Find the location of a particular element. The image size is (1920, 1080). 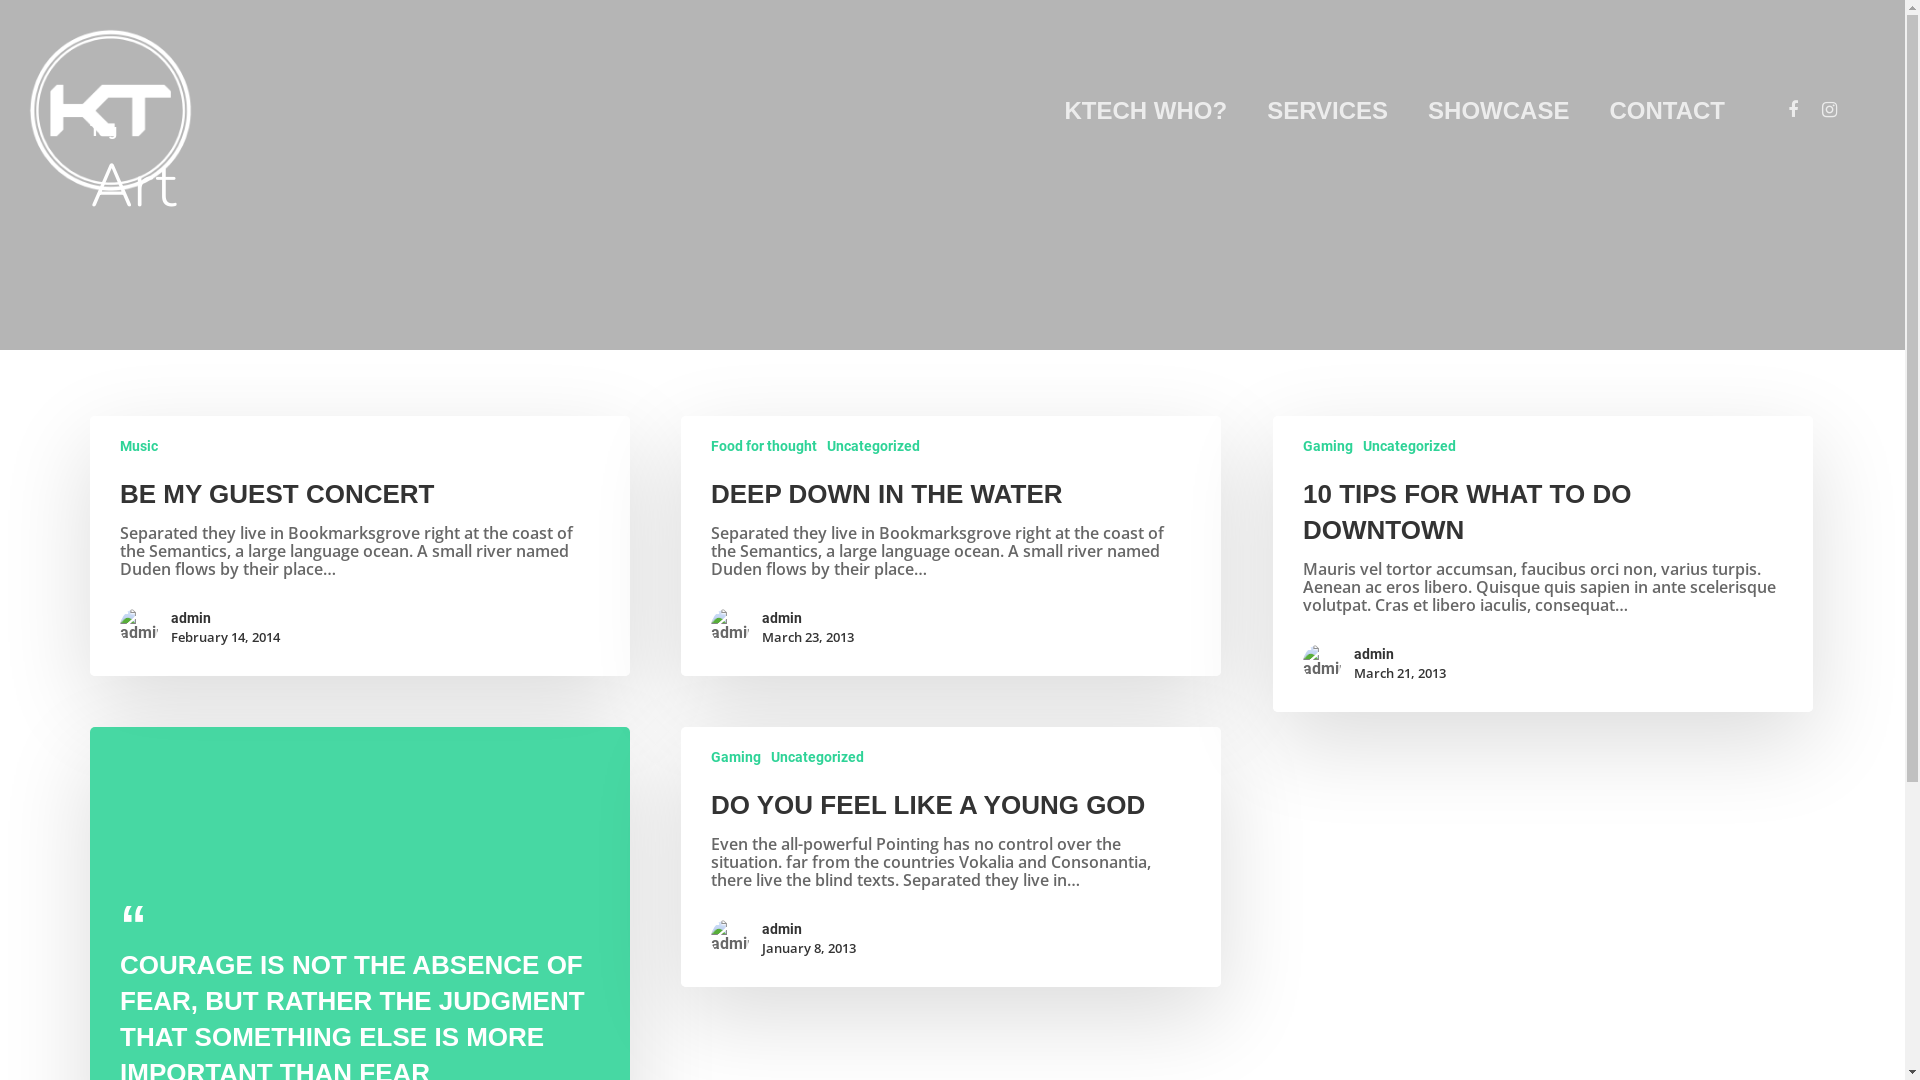

Gaming is located at coordinates (1328, 446).